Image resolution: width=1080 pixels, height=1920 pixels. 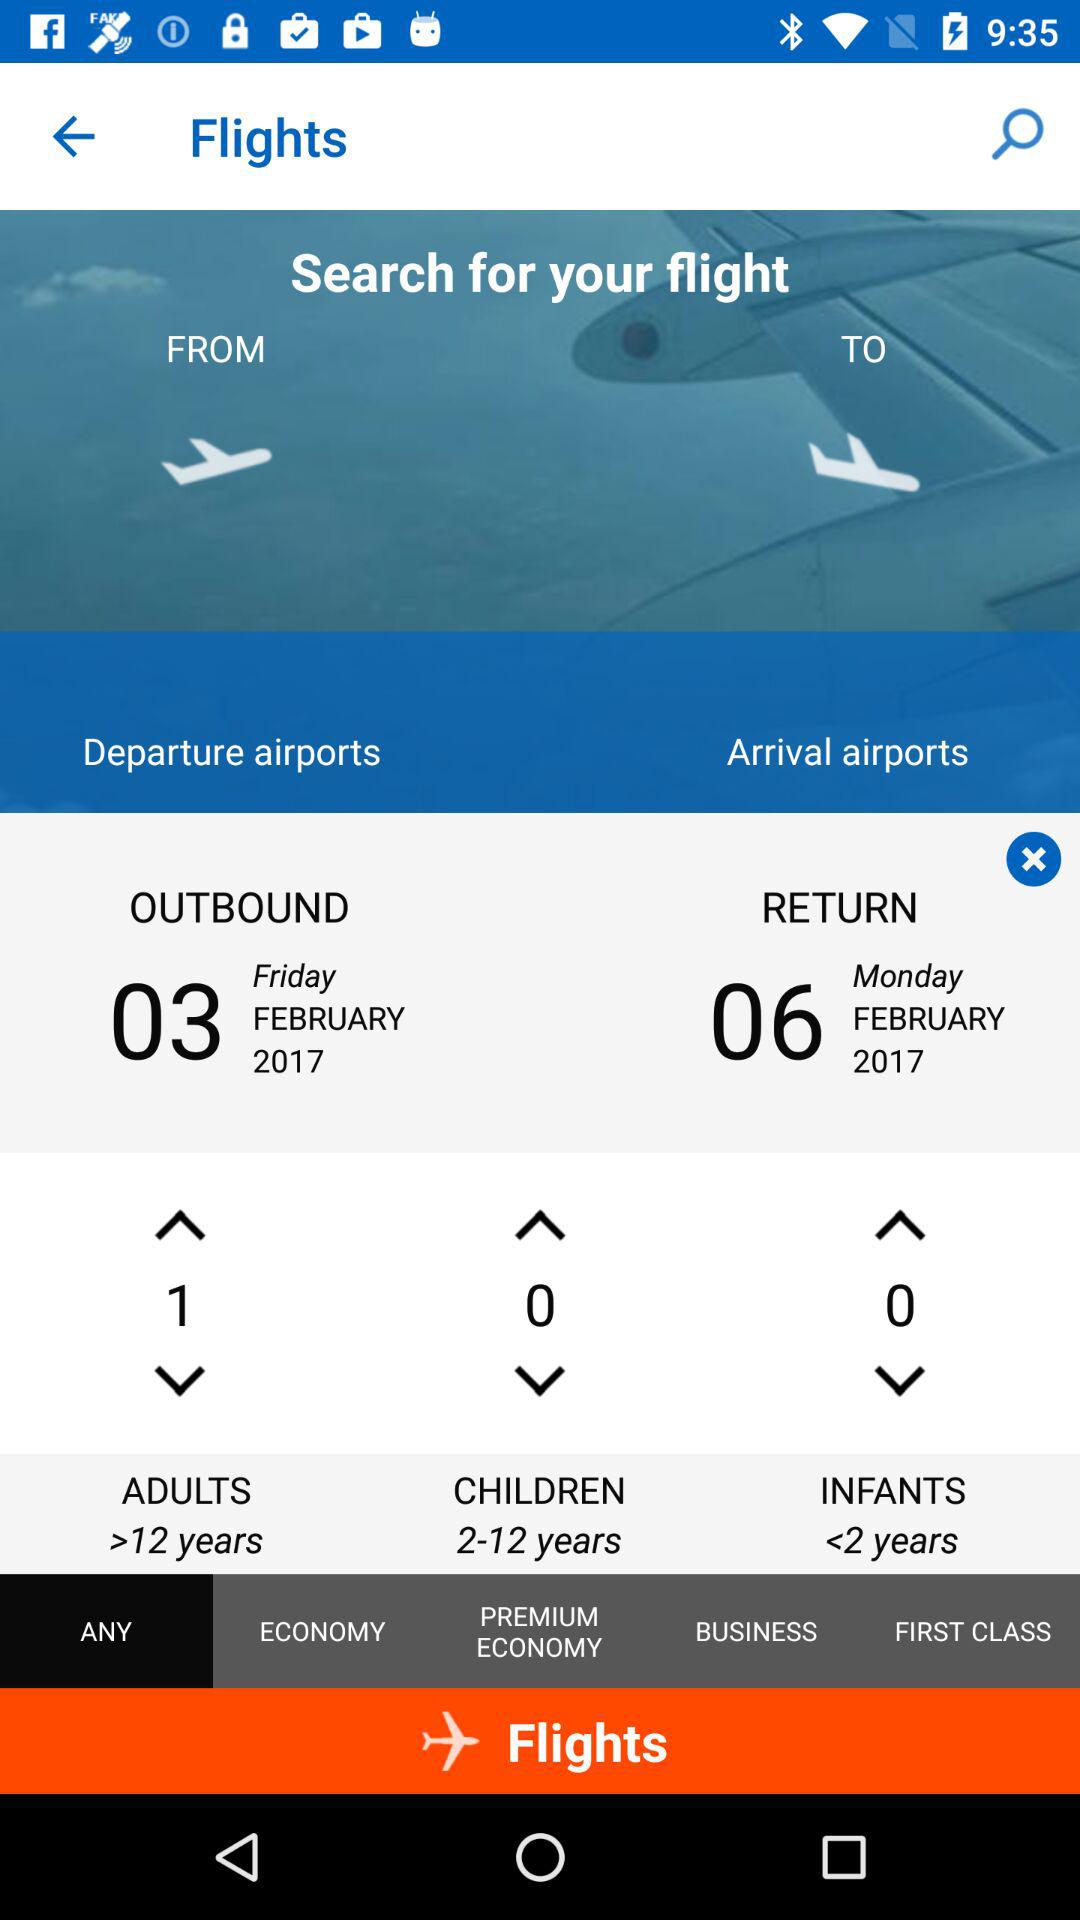 I want to click on tap the item to the left of economy icon, so click(x=106, y=1631).